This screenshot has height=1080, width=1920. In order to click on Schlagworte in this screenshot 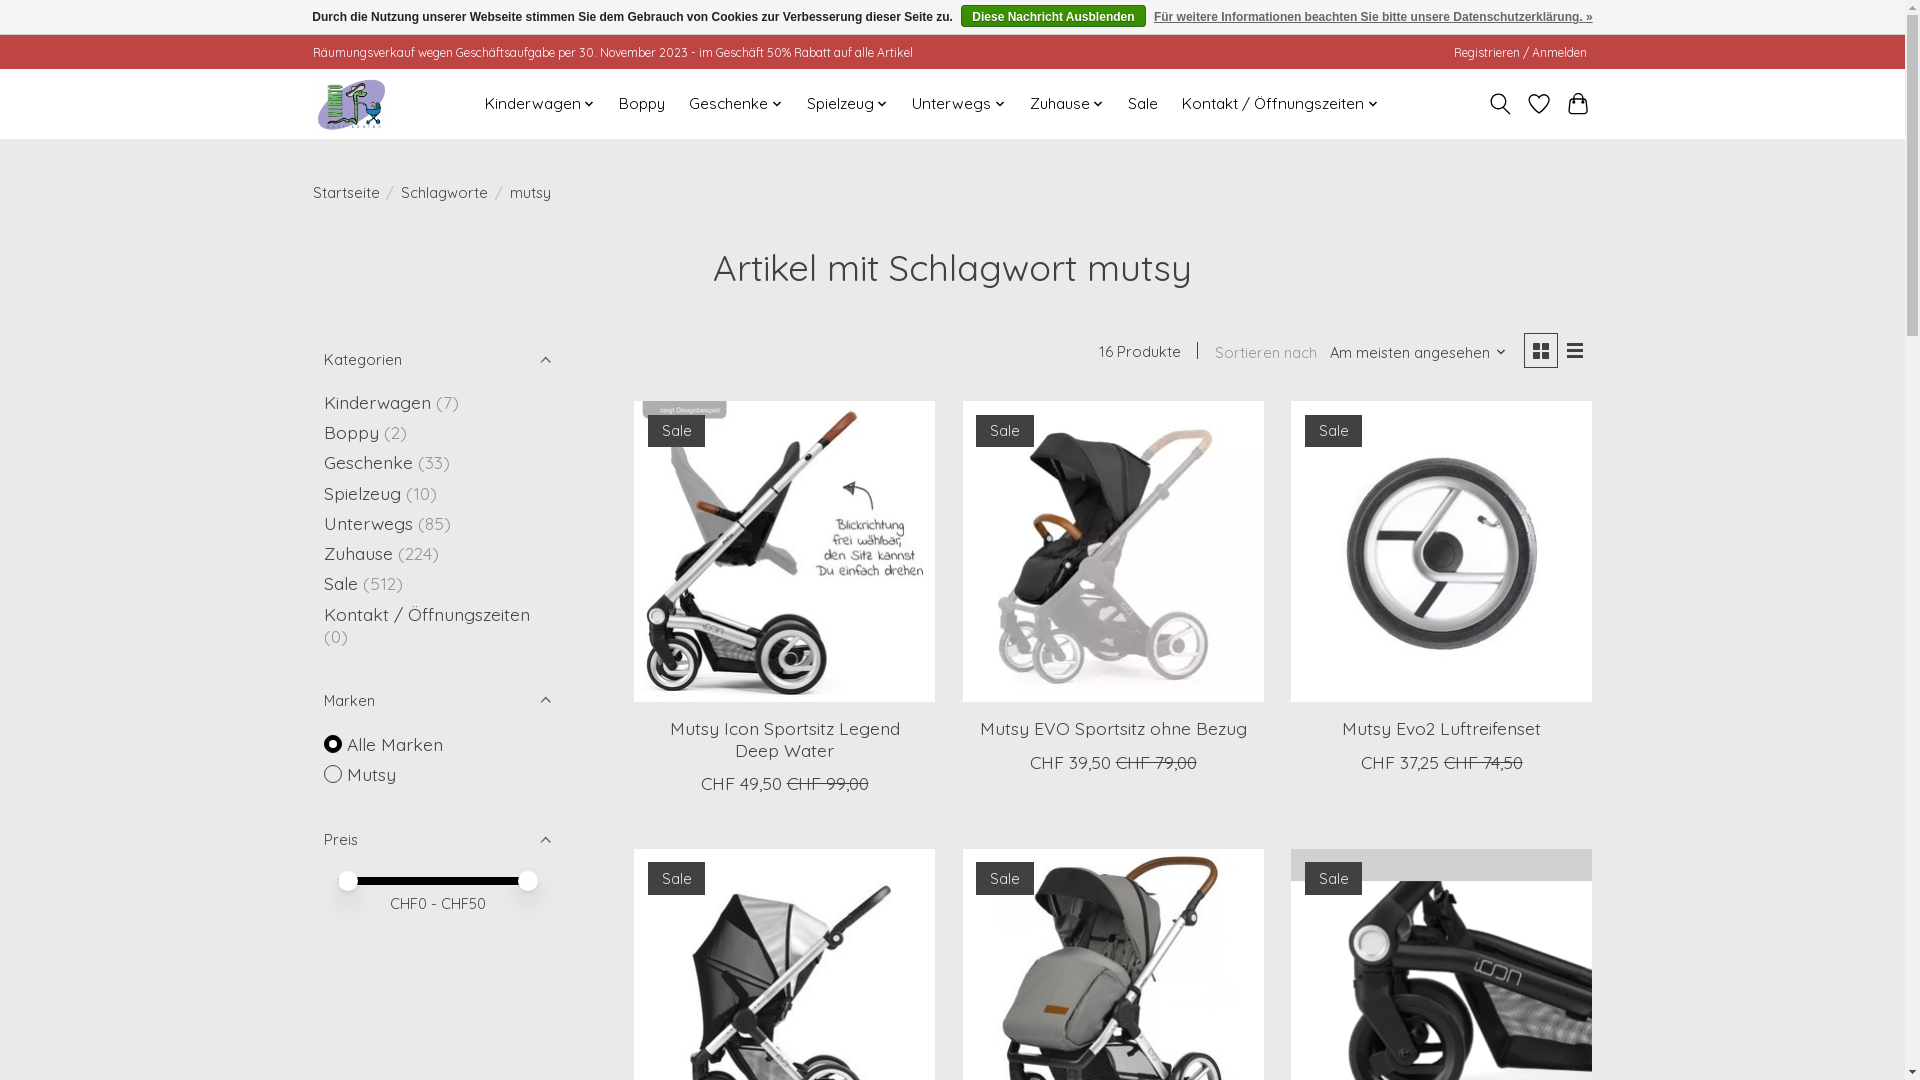, I will do `click(444, 192)`.